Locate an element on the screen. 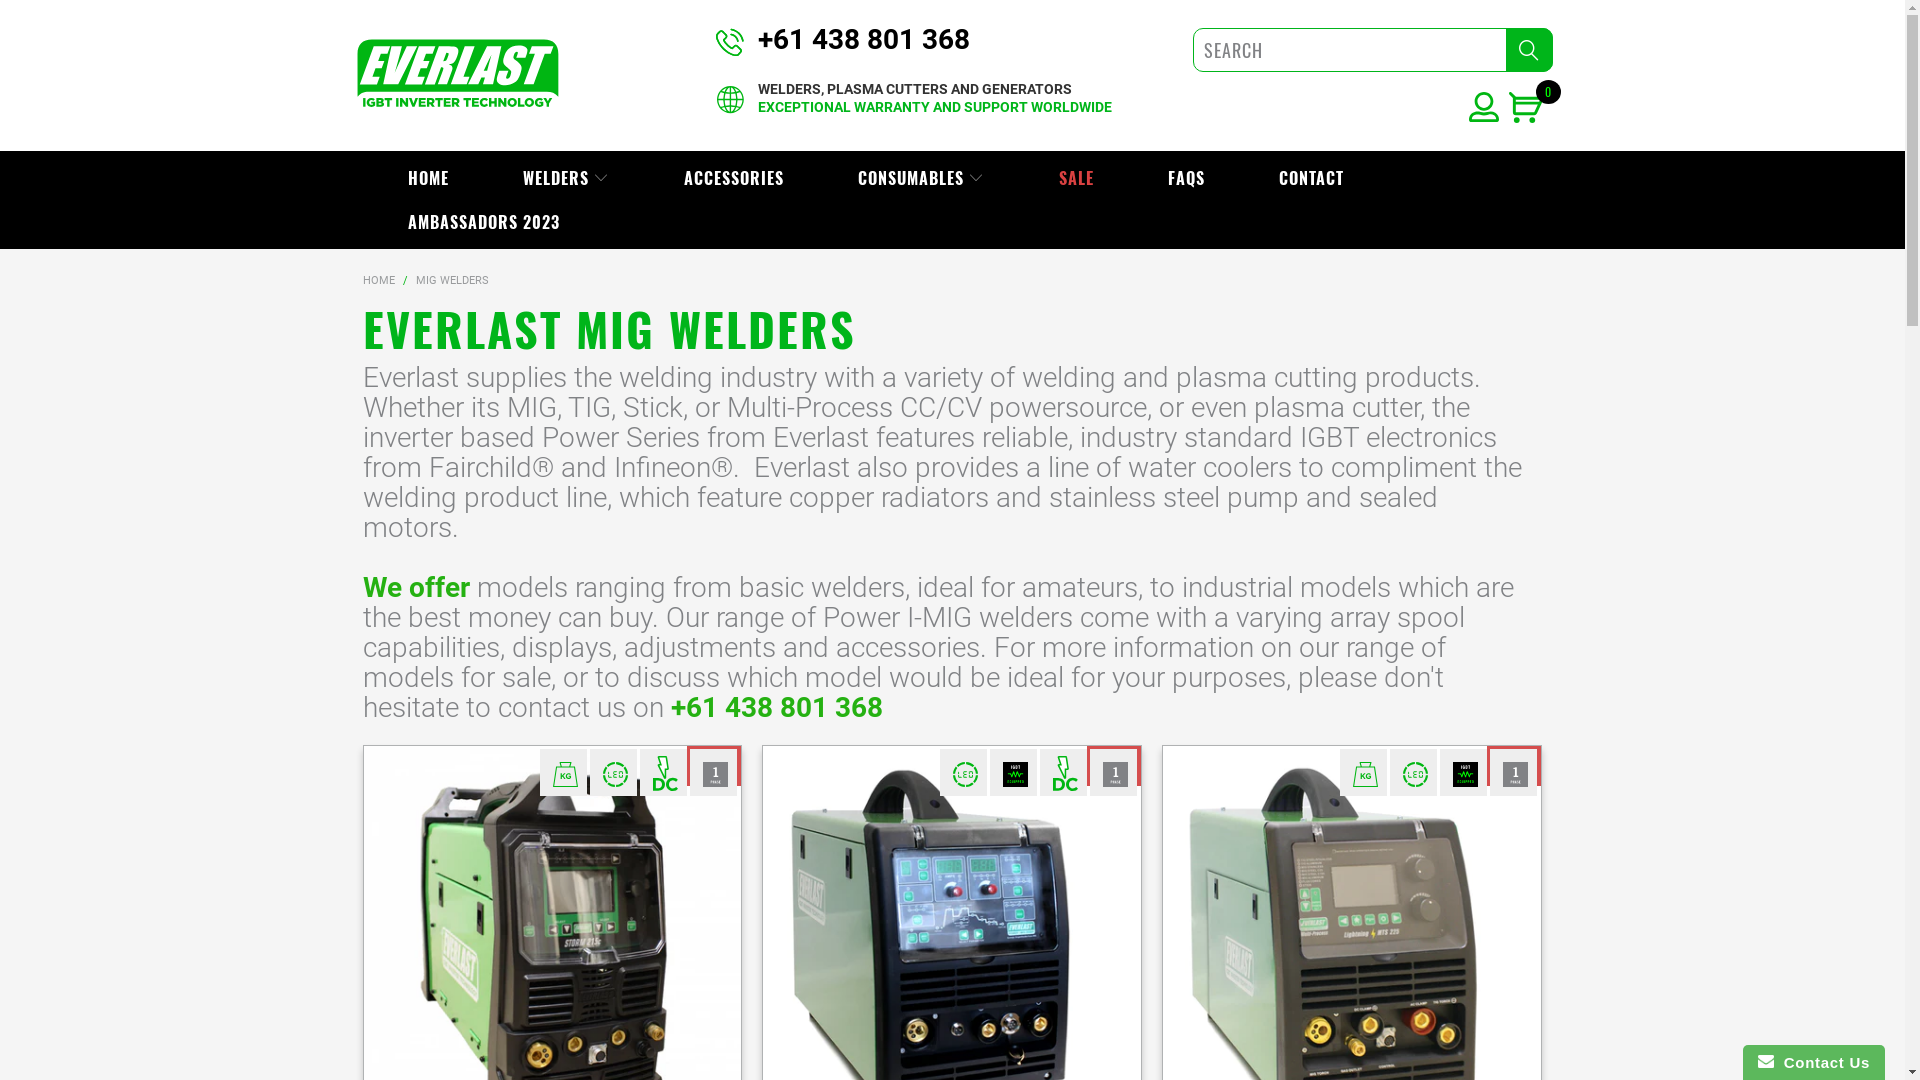  WELDERS is located at coordinates (565, 178).